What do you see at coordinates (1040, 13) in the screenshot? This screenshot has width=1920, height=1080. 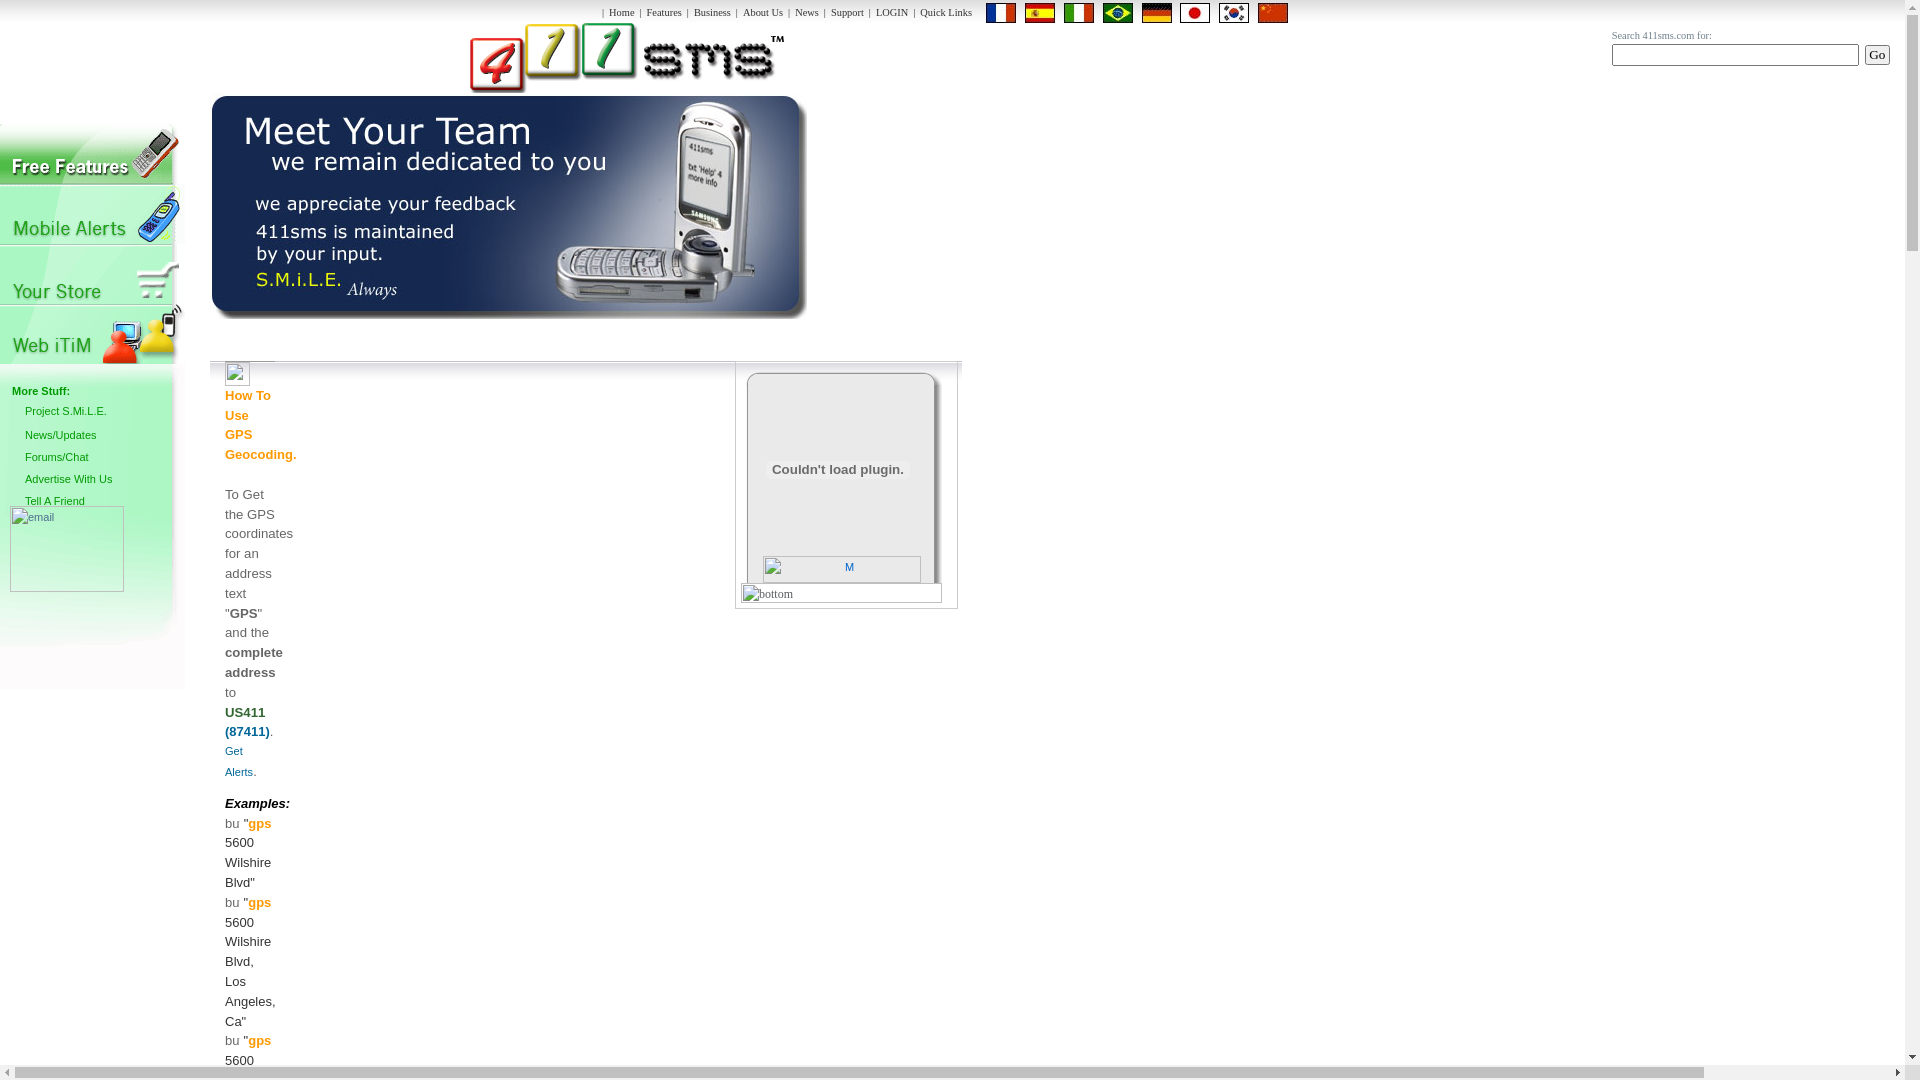 I see `en|es` at bounding box center [1040, 13].